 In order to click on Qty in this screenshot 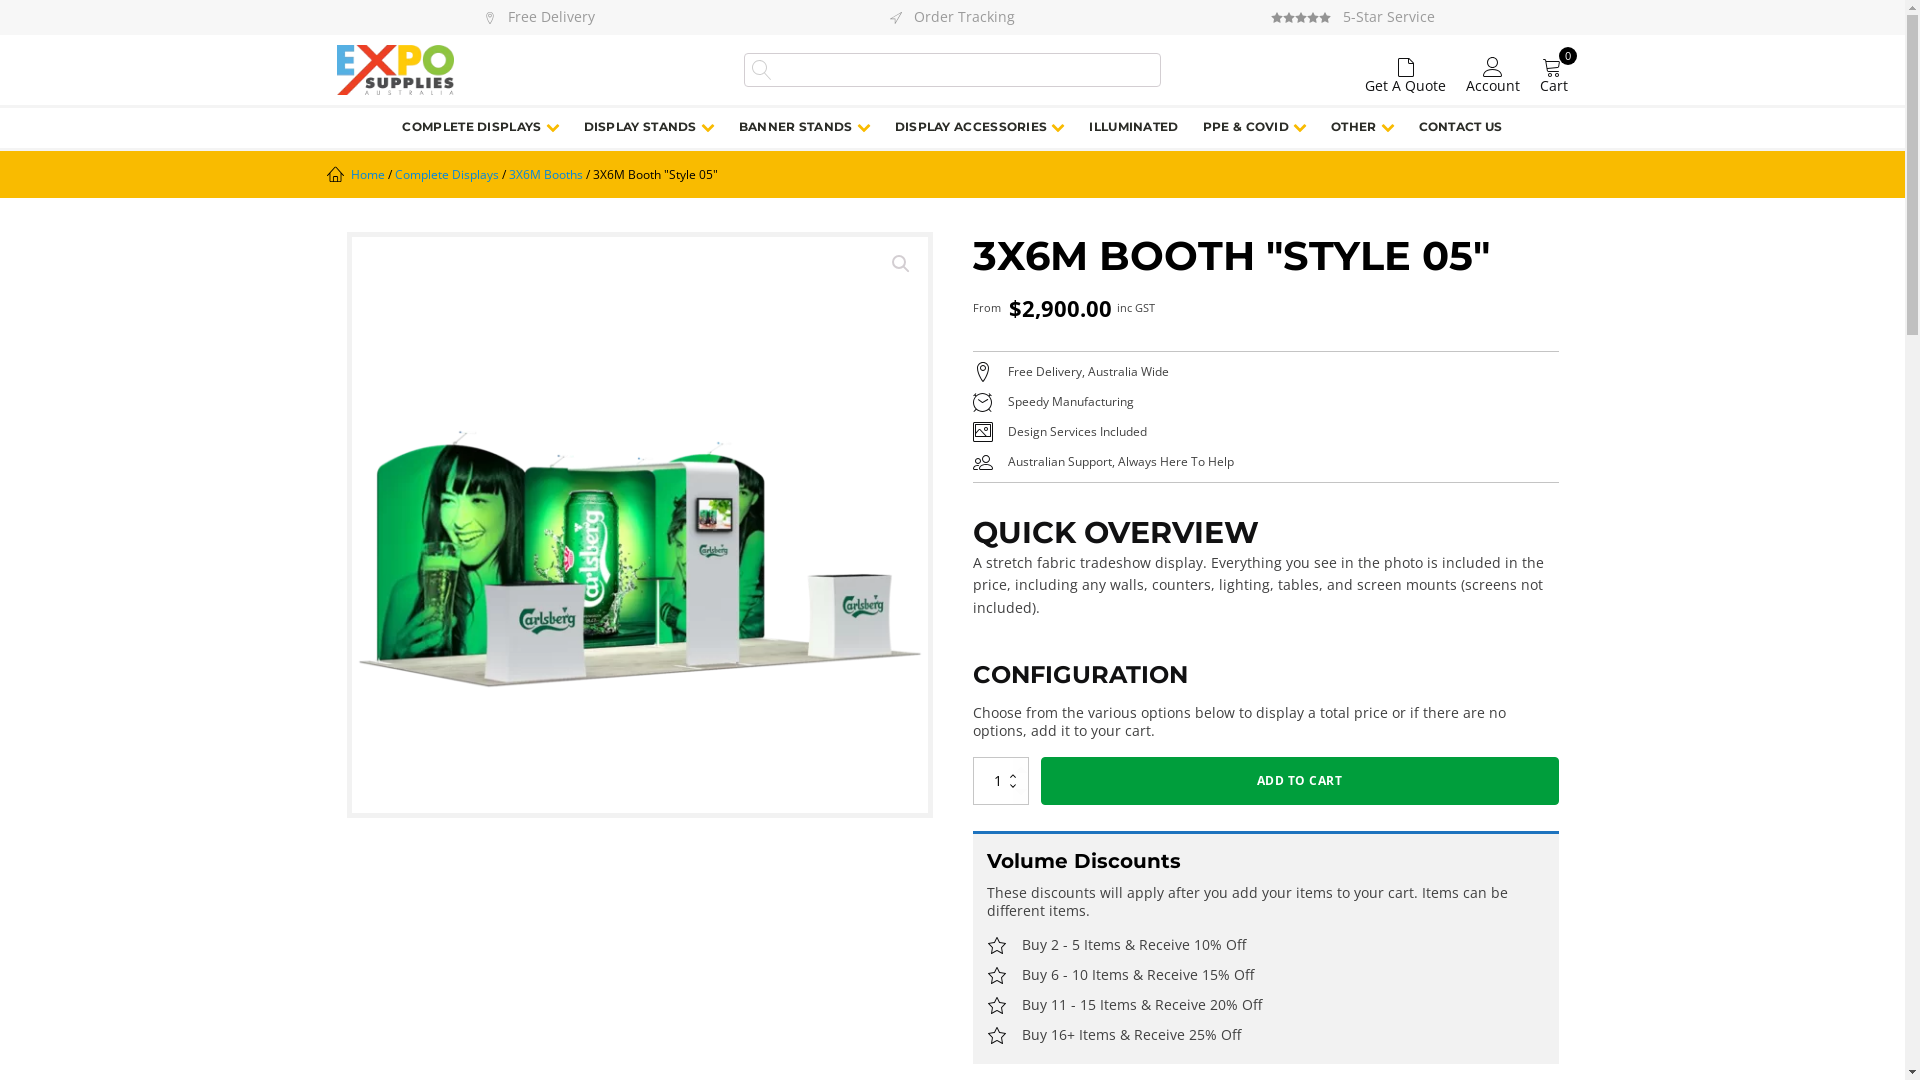, I will do `click(1000, 781)`.